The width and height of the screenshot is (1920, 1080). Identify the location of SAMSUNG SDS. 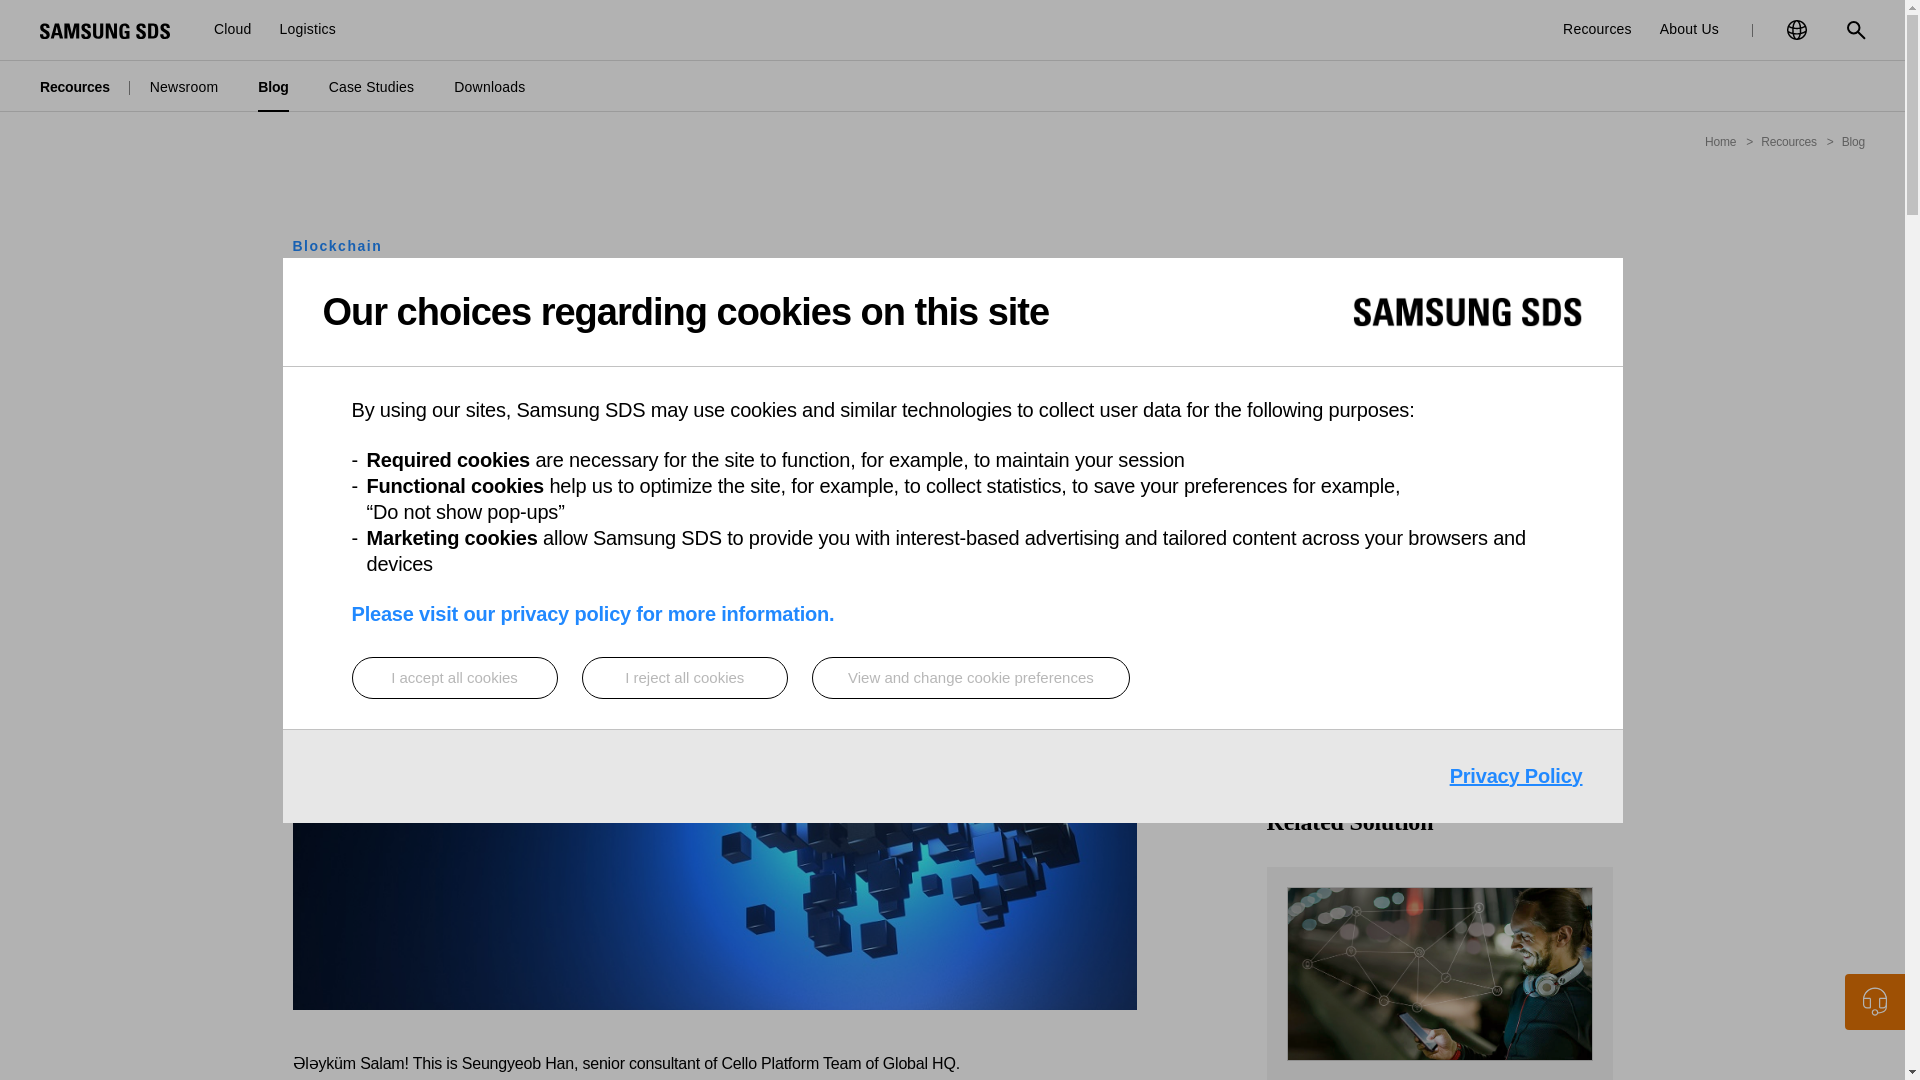
(105, 30).